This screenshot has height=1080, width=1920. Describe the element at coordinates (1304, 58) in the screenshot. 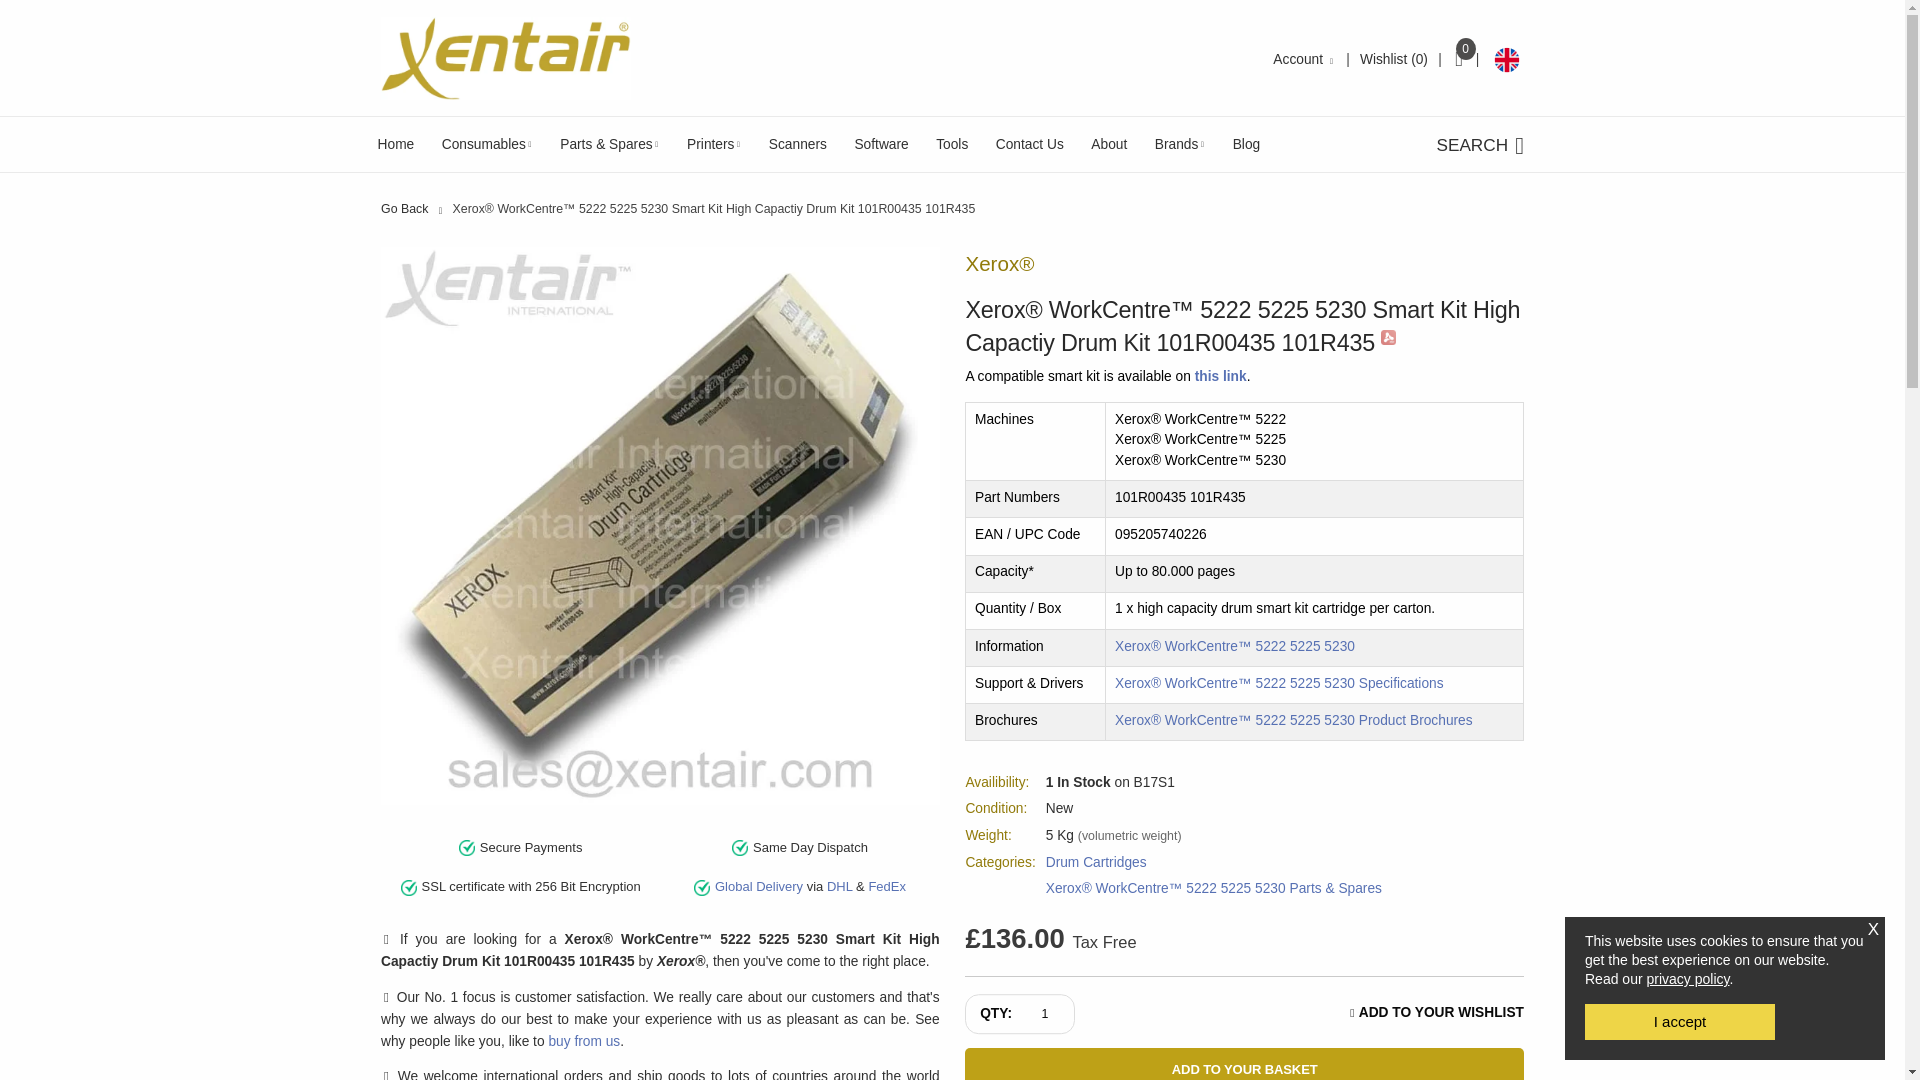

I see `Account` at that location.